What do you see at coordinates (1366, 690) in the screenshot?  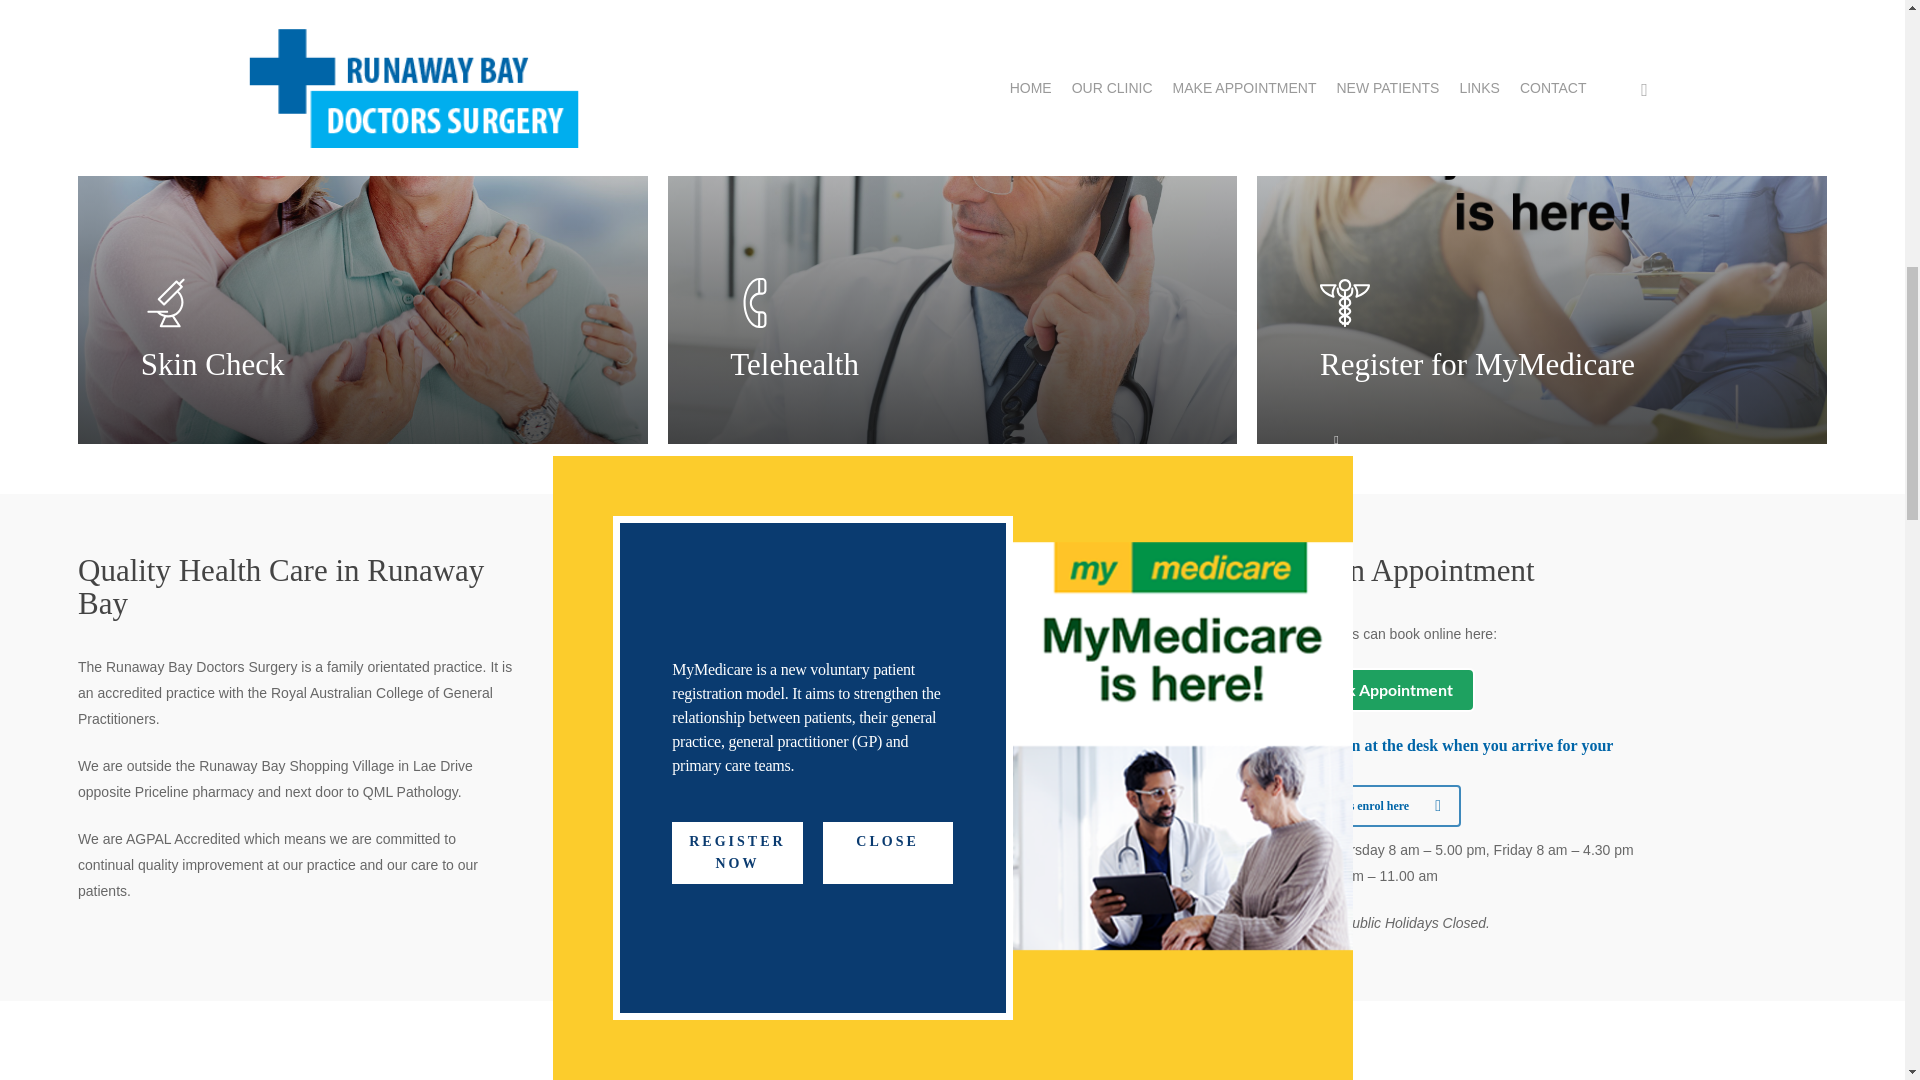 I see `Book Appointment` at bounding box center [1366, 690].